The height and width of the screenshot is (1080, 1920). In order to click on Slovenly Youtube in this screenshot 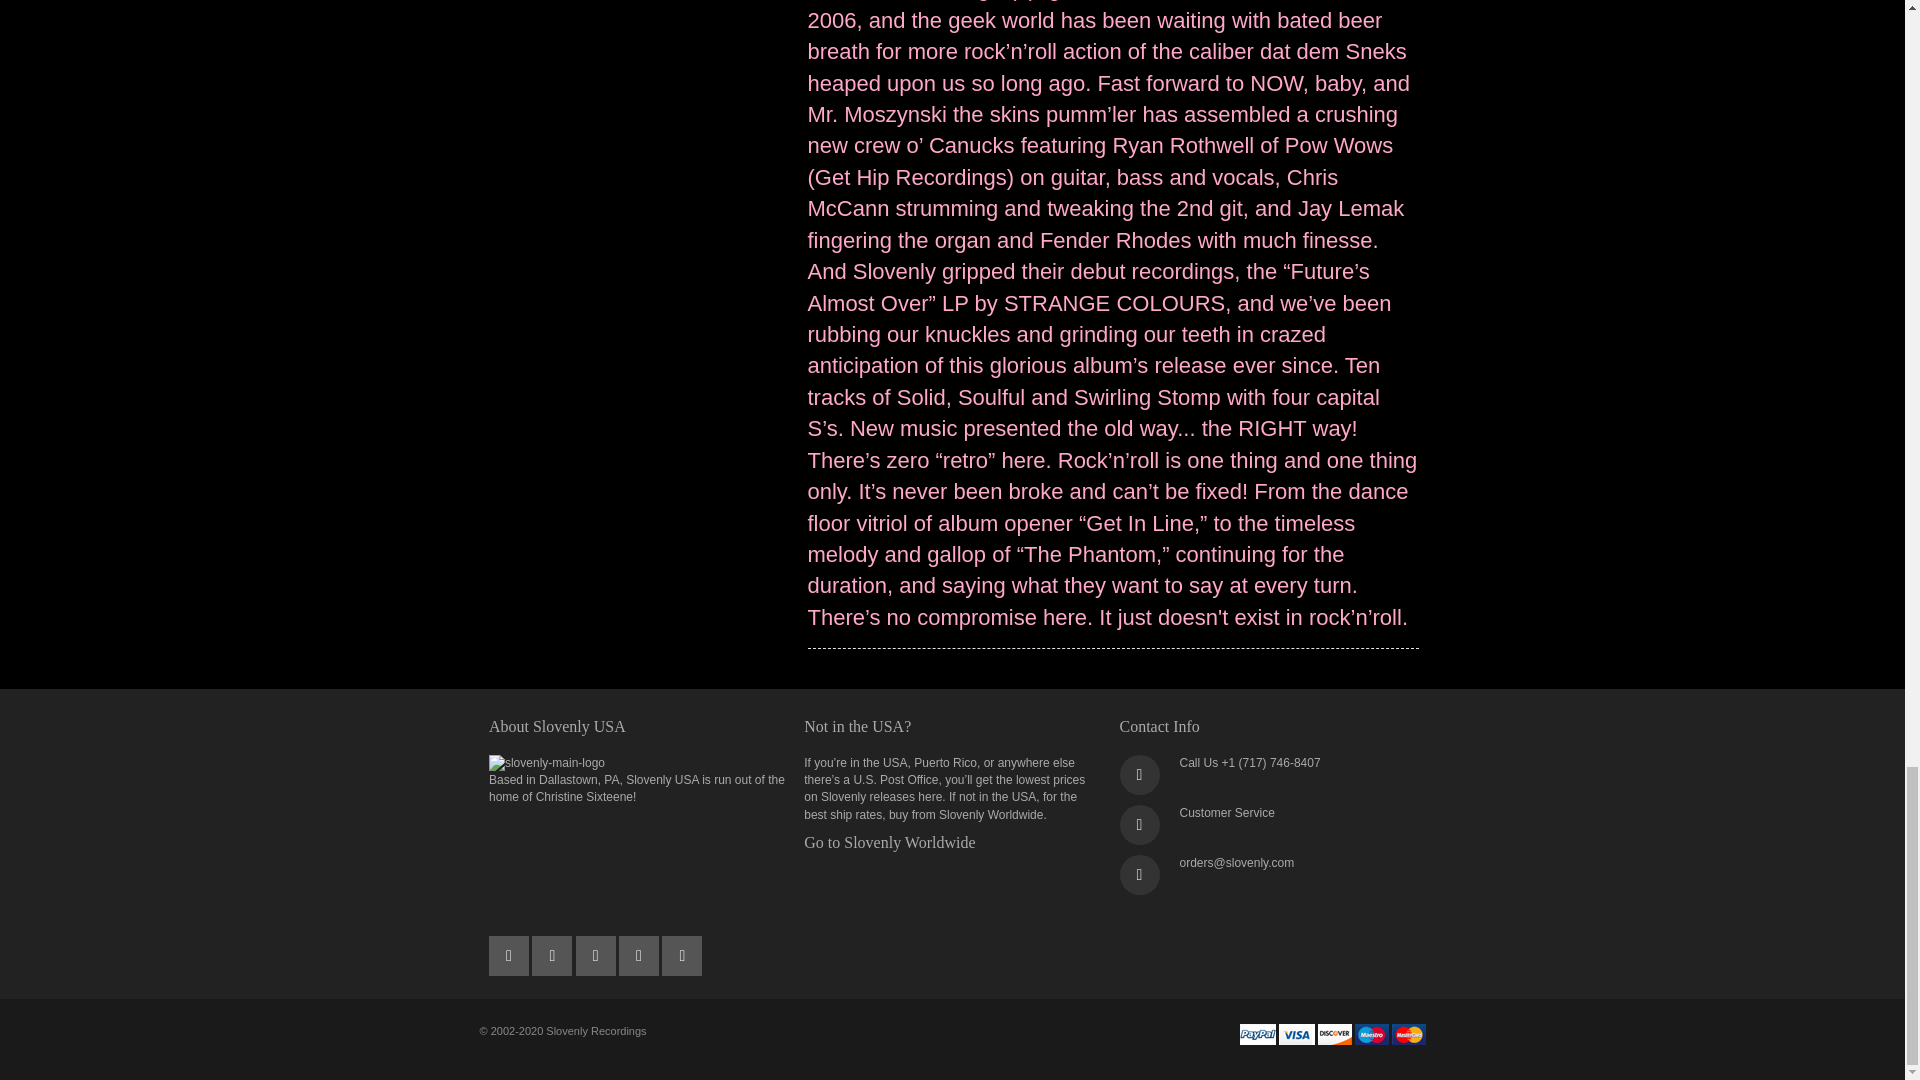, I will do `click(597, 950)`.